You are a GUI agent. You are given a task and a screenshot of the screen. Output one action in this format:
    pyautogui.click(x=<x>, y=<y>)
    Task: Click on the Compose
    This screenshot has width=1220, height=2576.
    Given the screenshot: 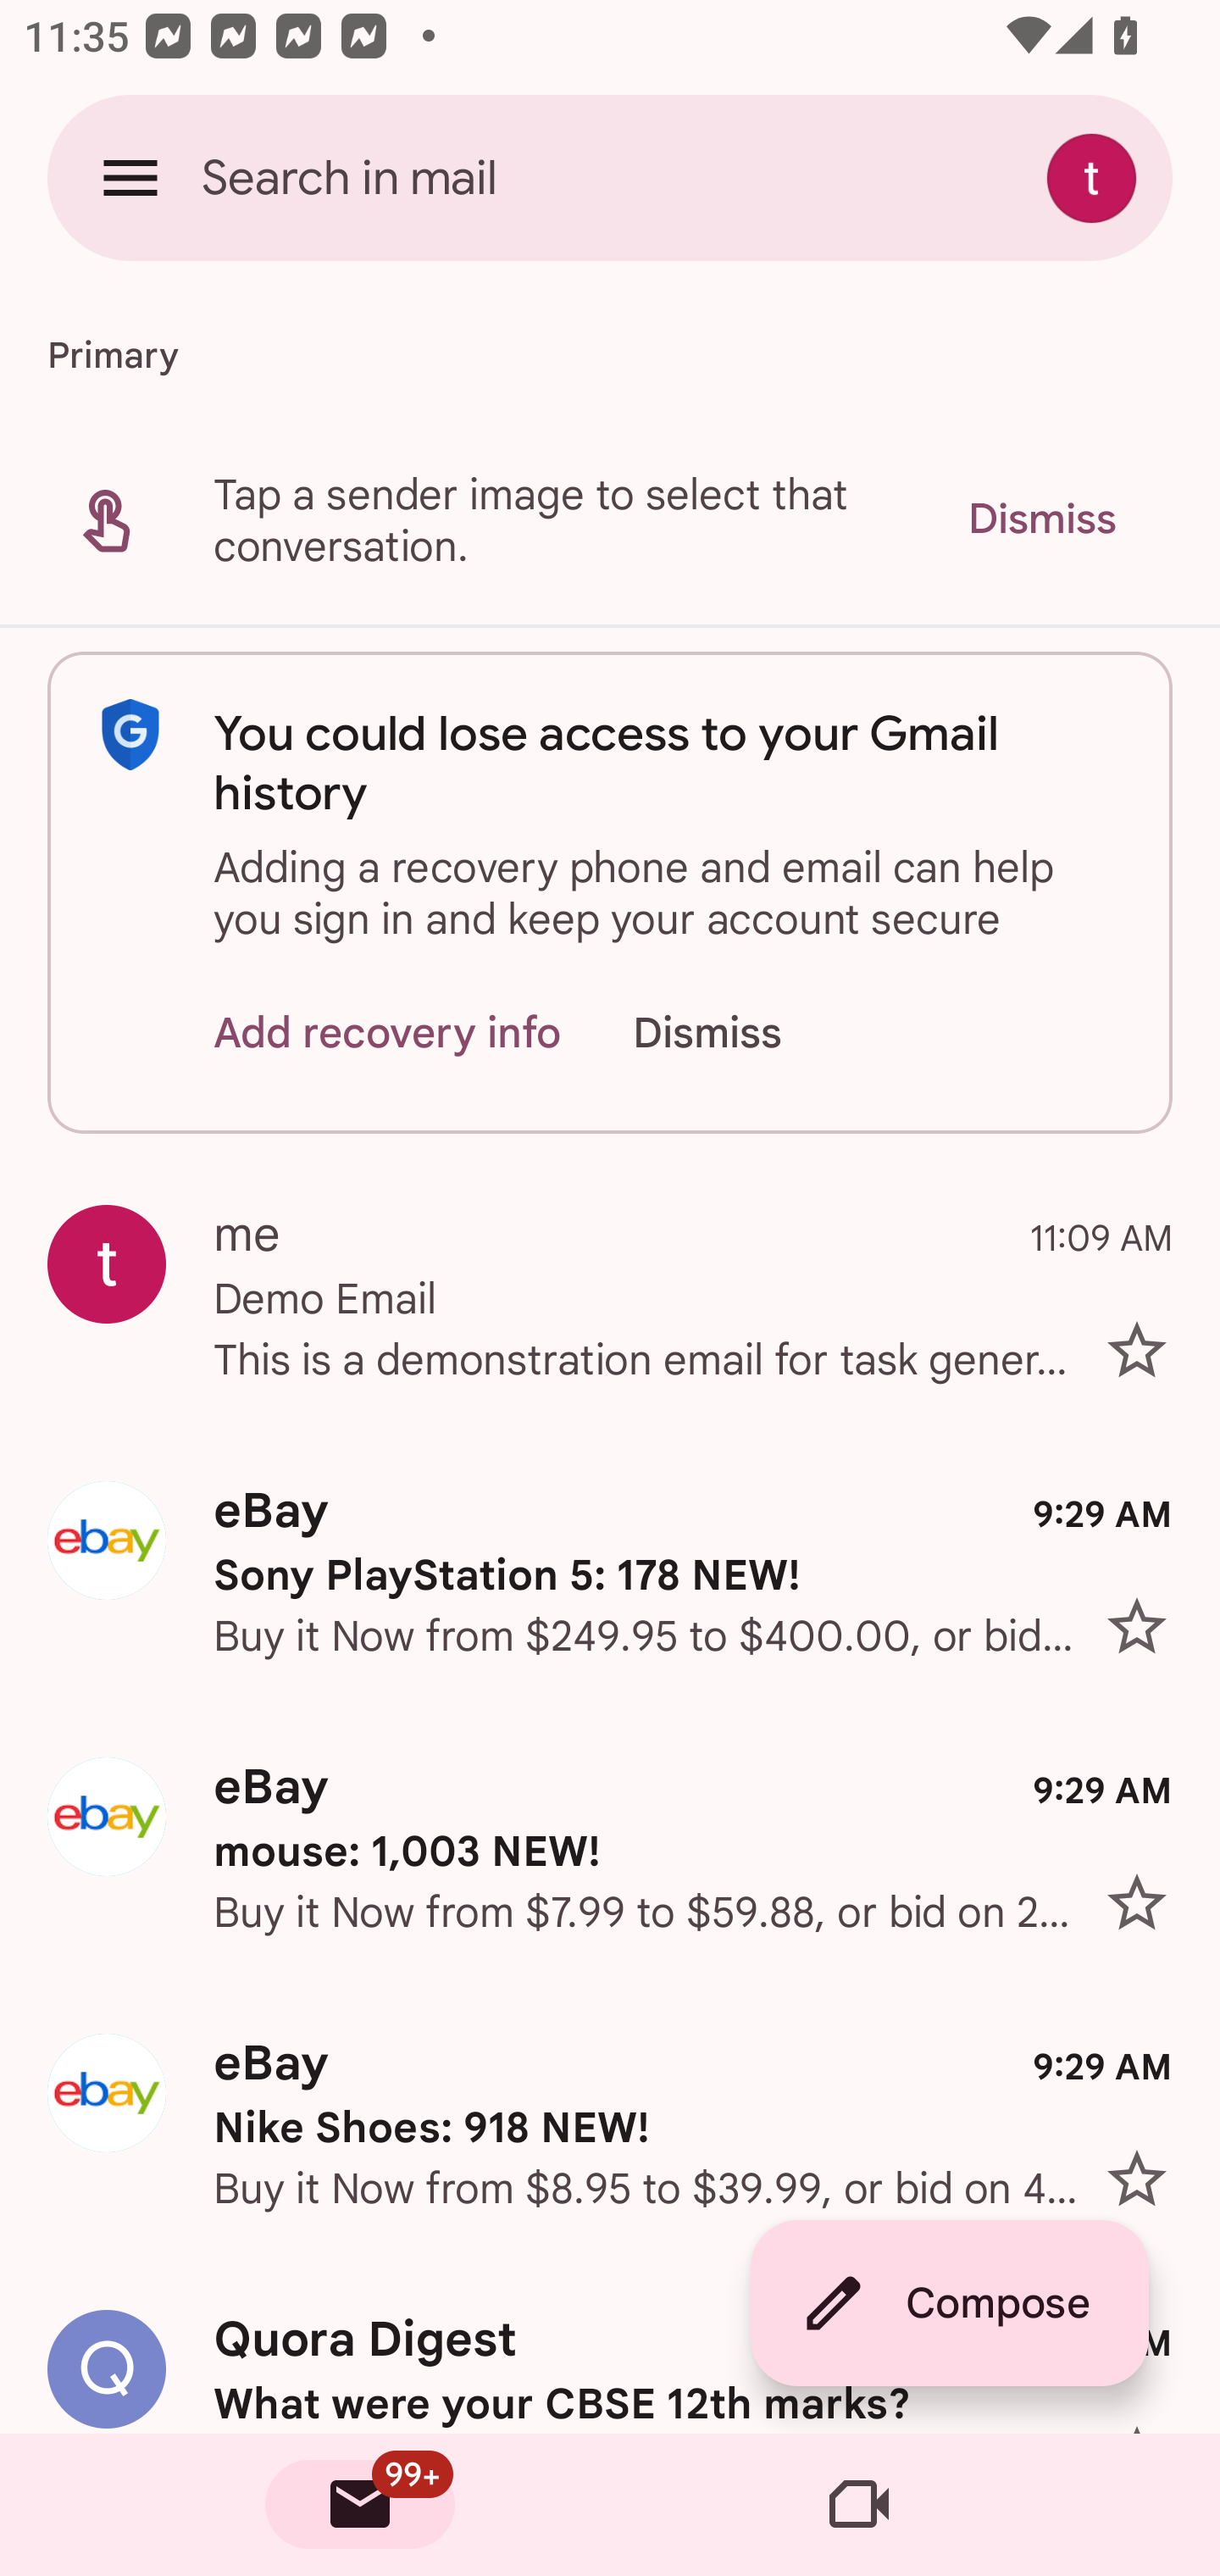 What is the action you would take?
    pyautogui.click(x=949, y=2303)
    